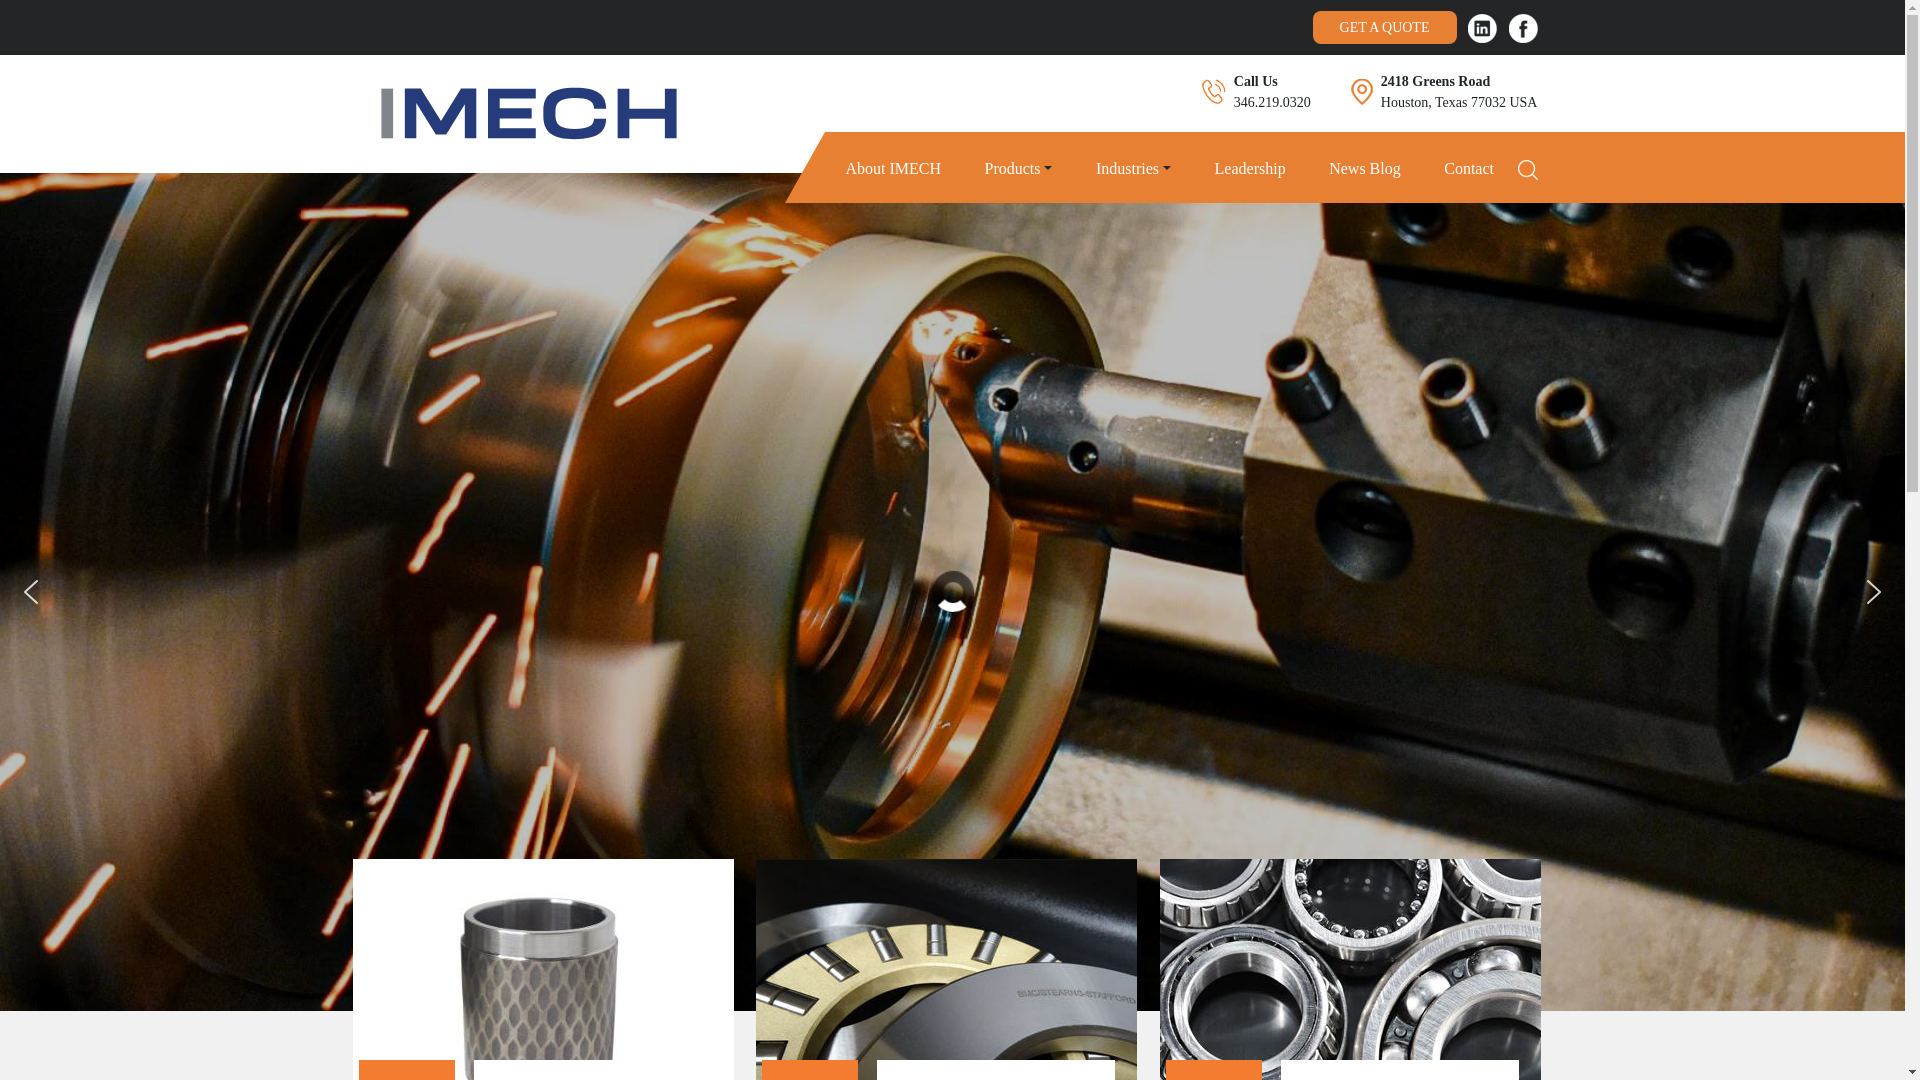  Describe the element at coordinates (1250, 168) in the screenshot. I see `Leadership` at that location.